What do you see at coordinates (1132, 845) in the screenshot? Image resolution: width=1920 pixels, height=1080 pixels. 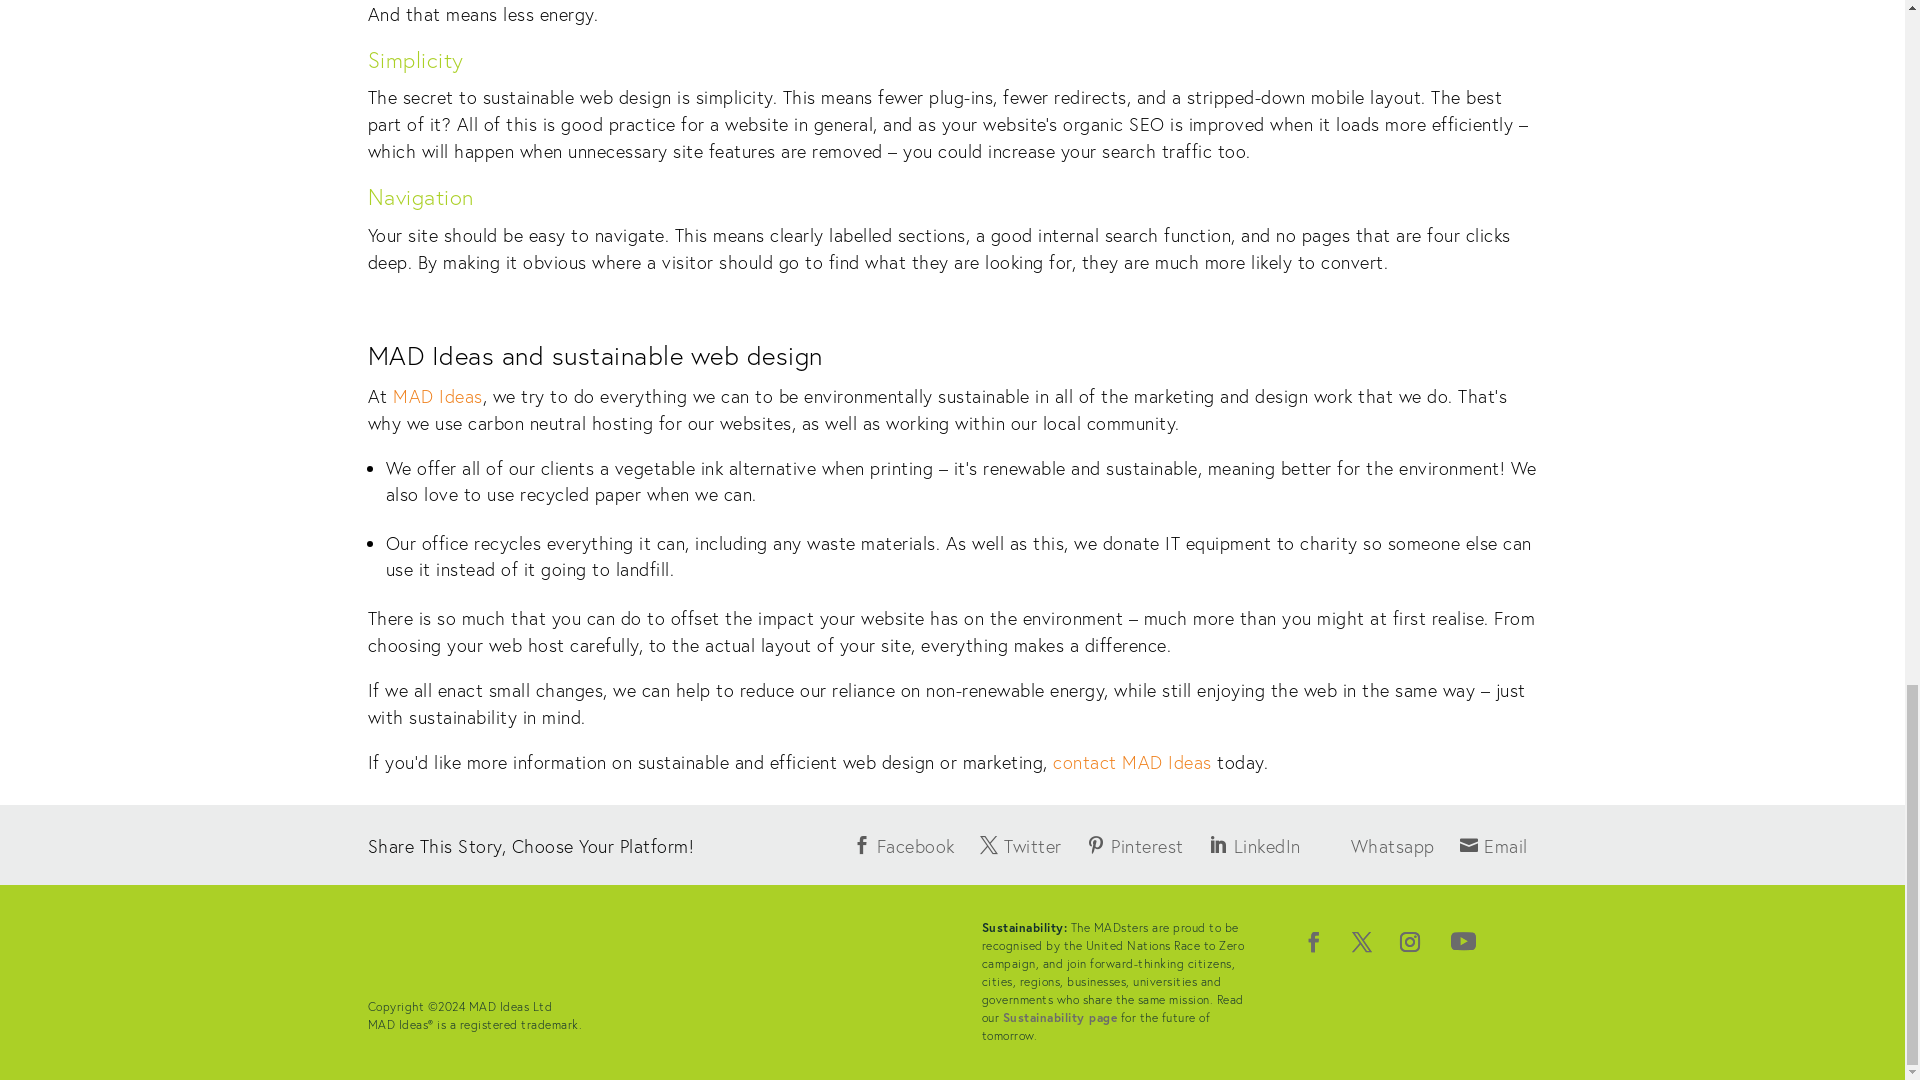 I see `Pin it` at bounding box center [1132, 845].